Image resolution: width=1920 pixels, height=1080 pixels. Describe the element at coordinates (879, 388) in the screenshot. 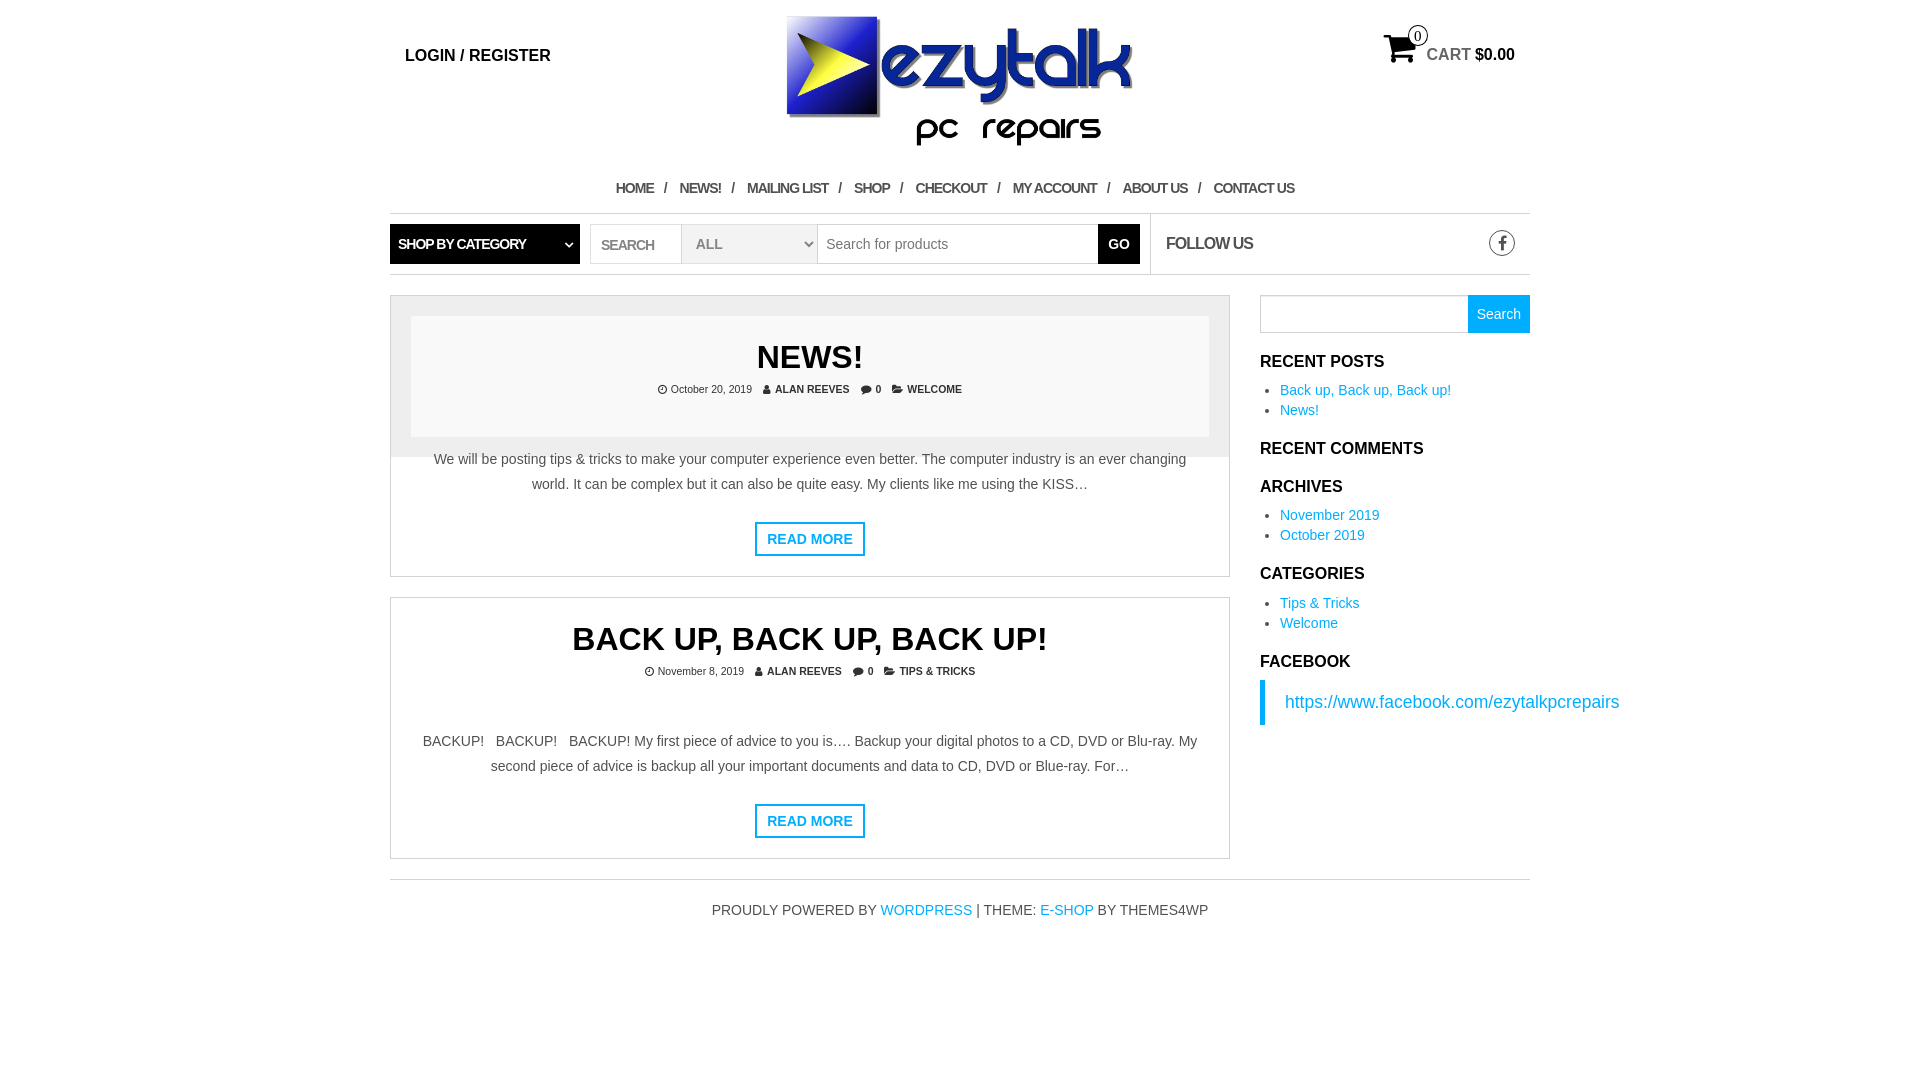

I see `0` at that location.